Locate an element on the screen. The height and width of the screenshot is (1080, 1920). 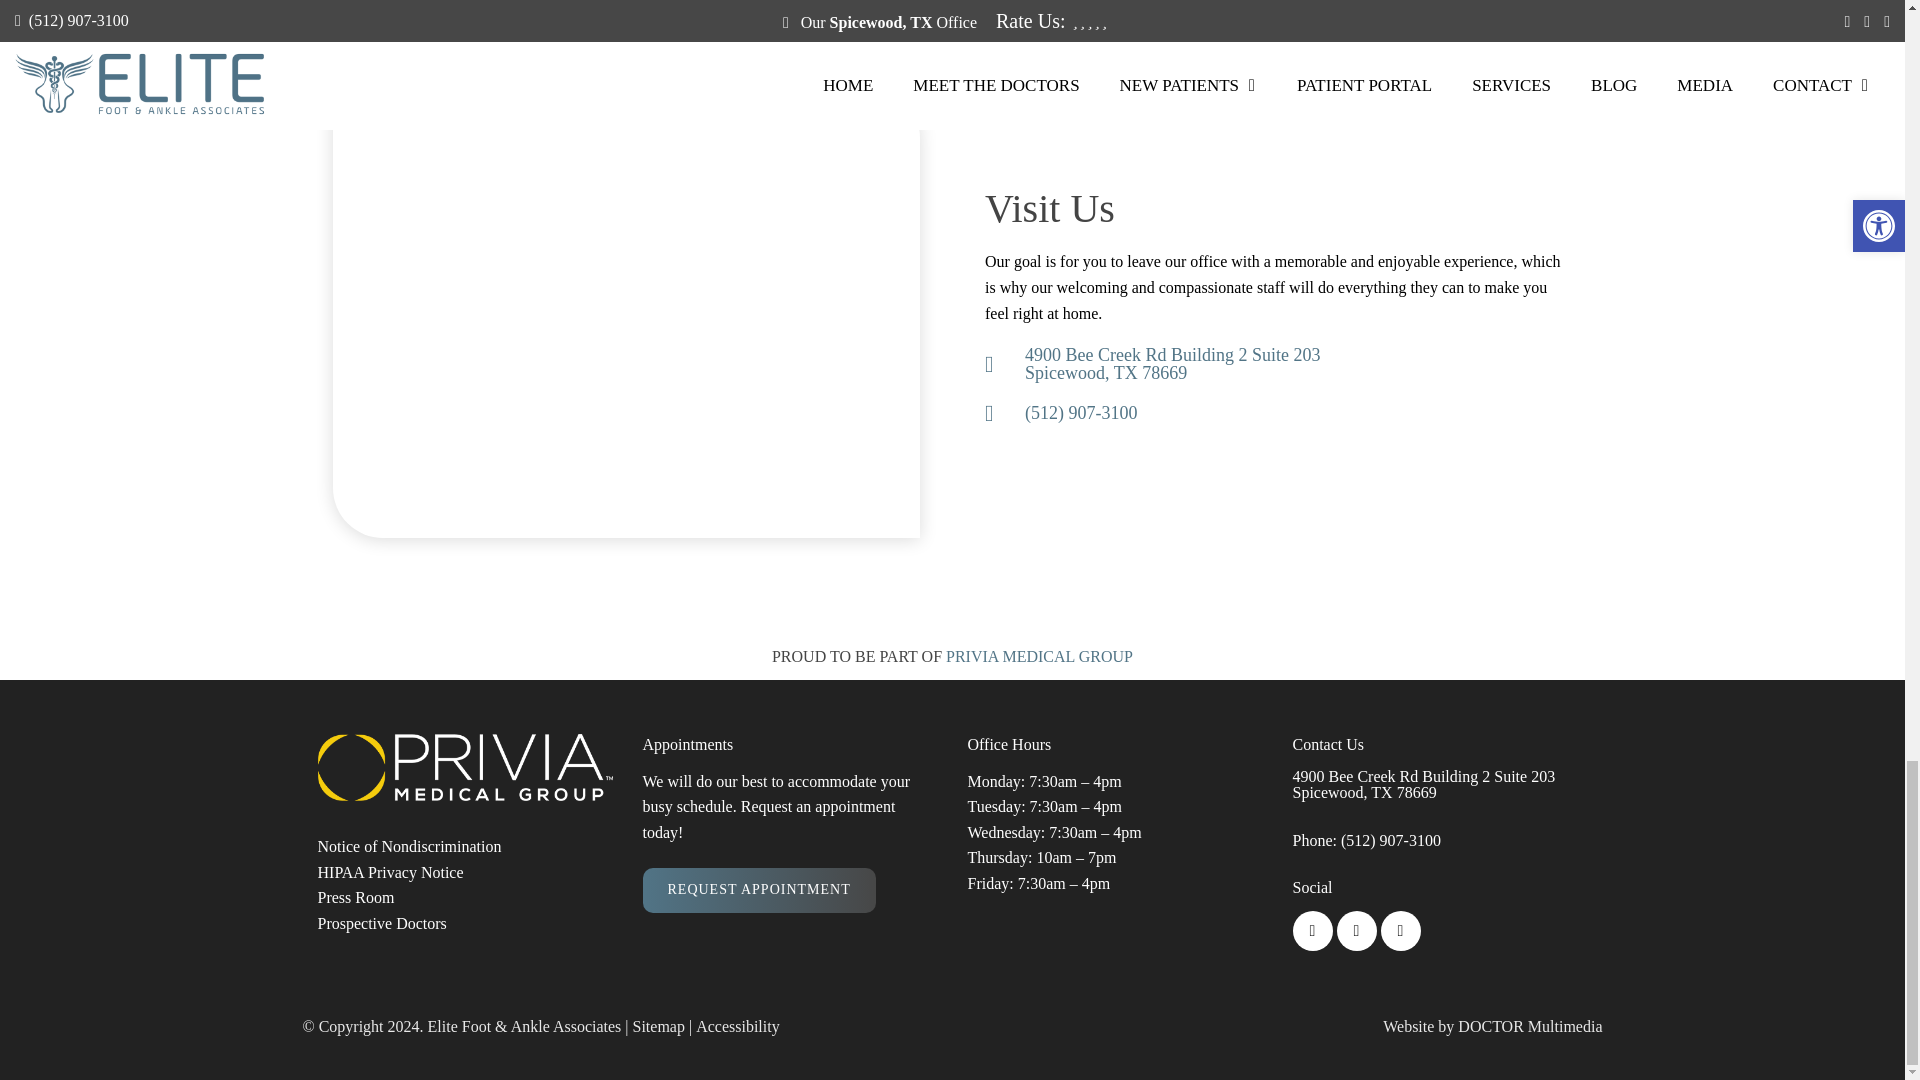
Prospective Doctors is located at coordinates (382, 924).